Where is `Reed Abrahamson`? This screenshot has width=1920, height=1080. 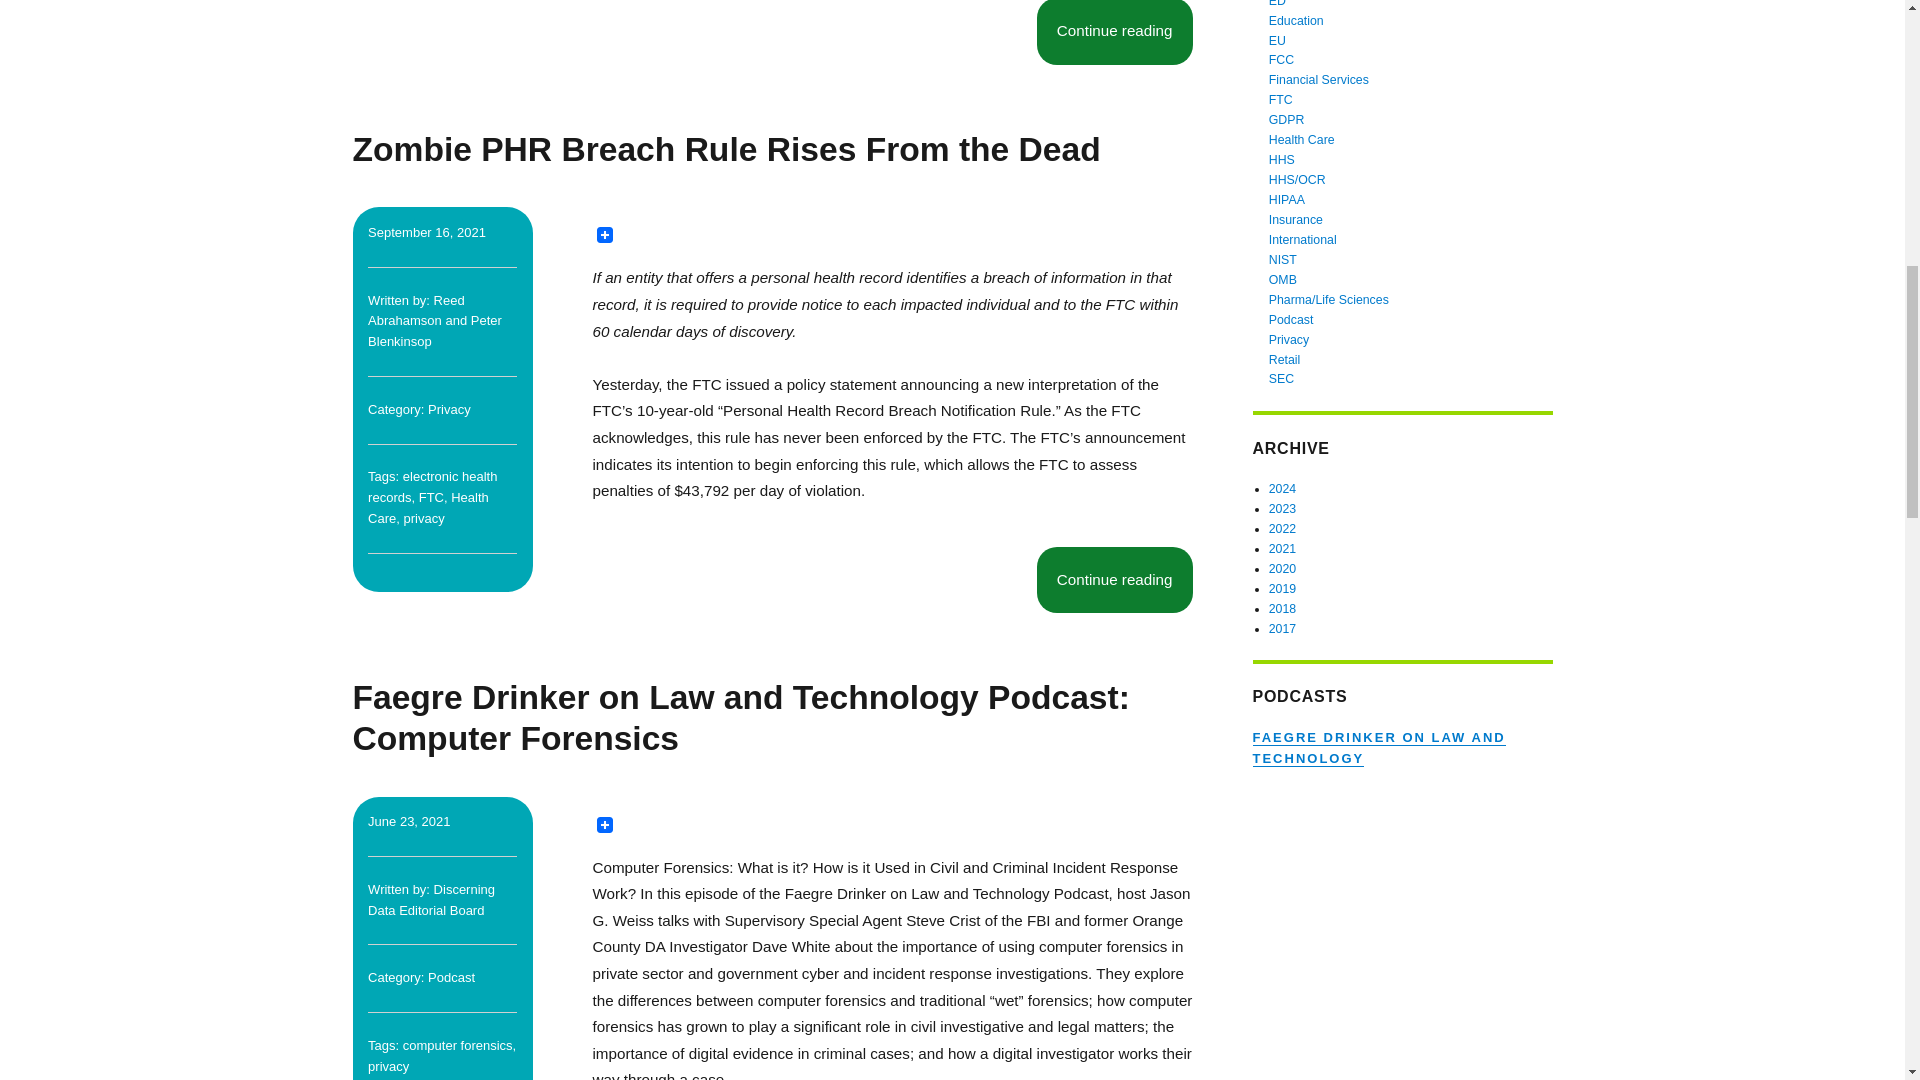
Reed Abrahamson is located at coordinates (416, 310).